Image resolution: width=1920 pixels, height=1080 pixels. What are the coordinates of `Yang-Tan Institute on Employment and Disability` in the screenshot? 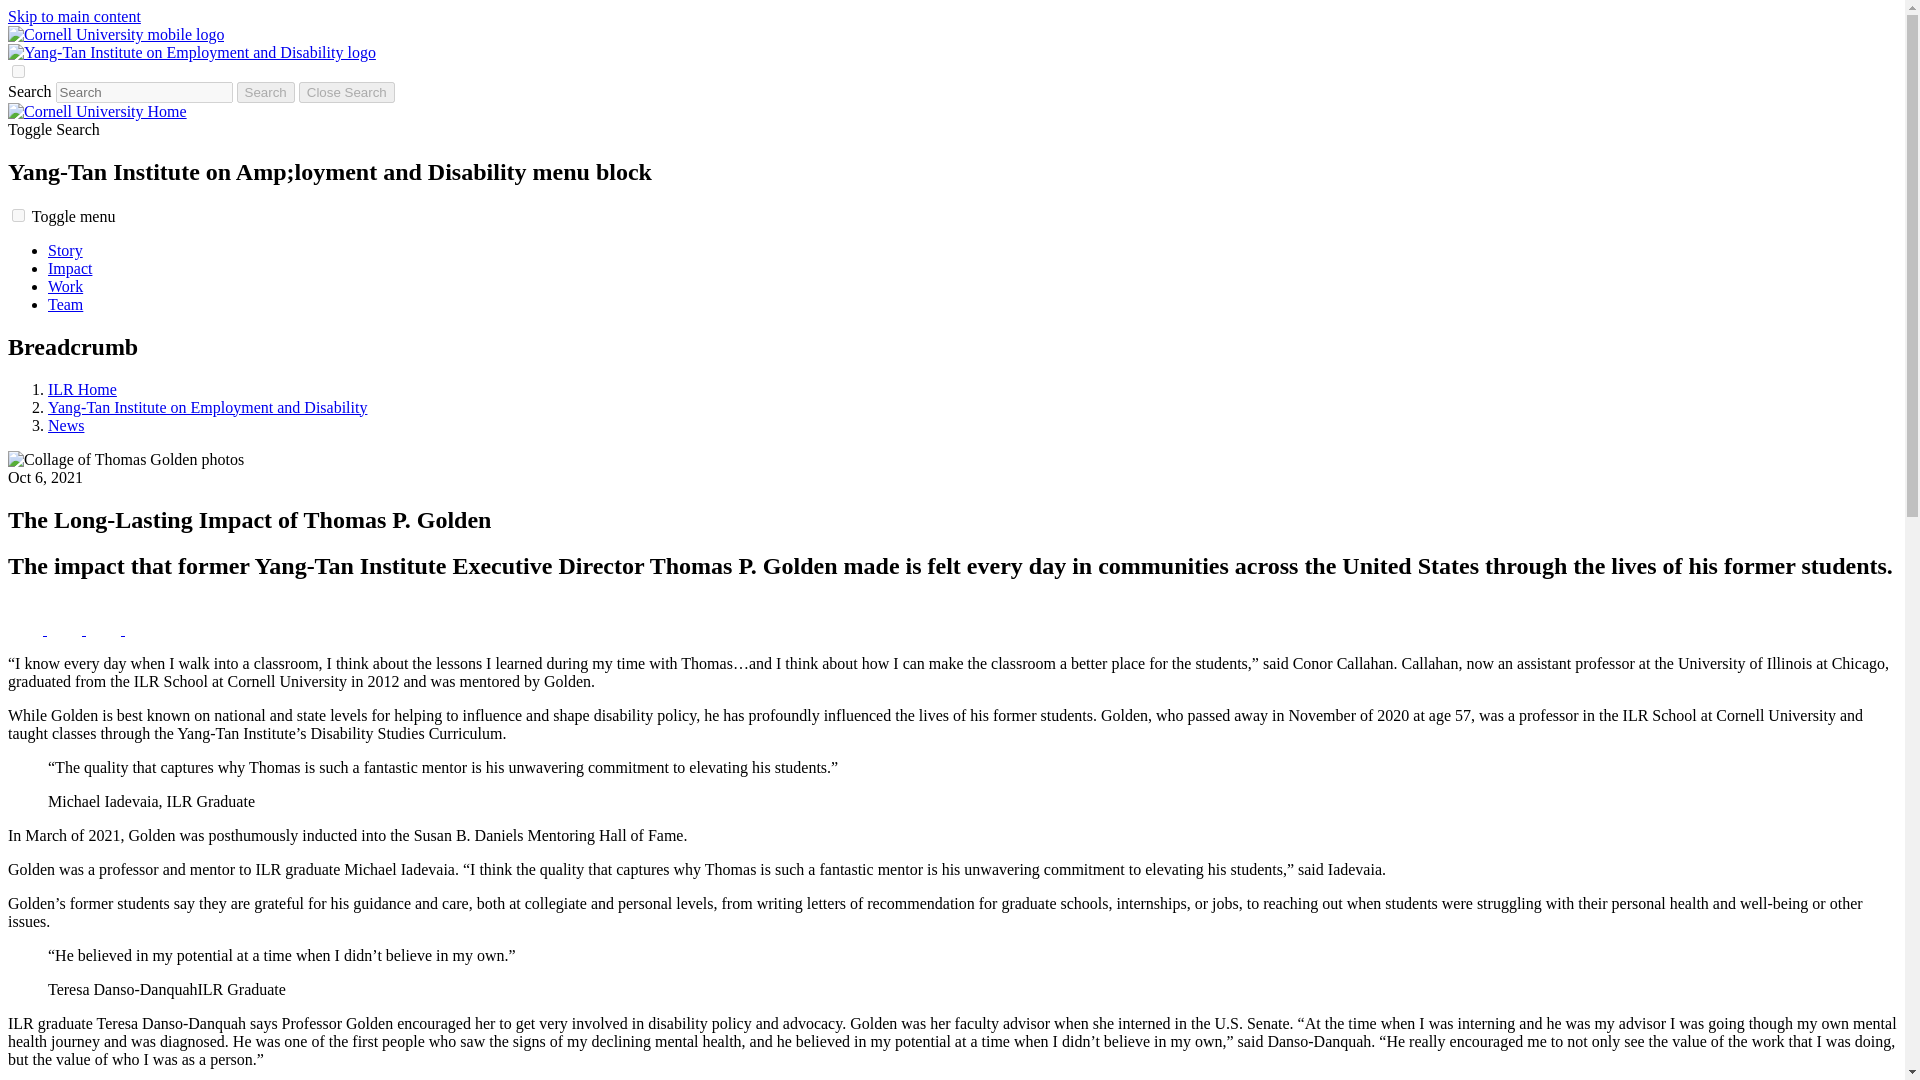 It's located at (207, 406).